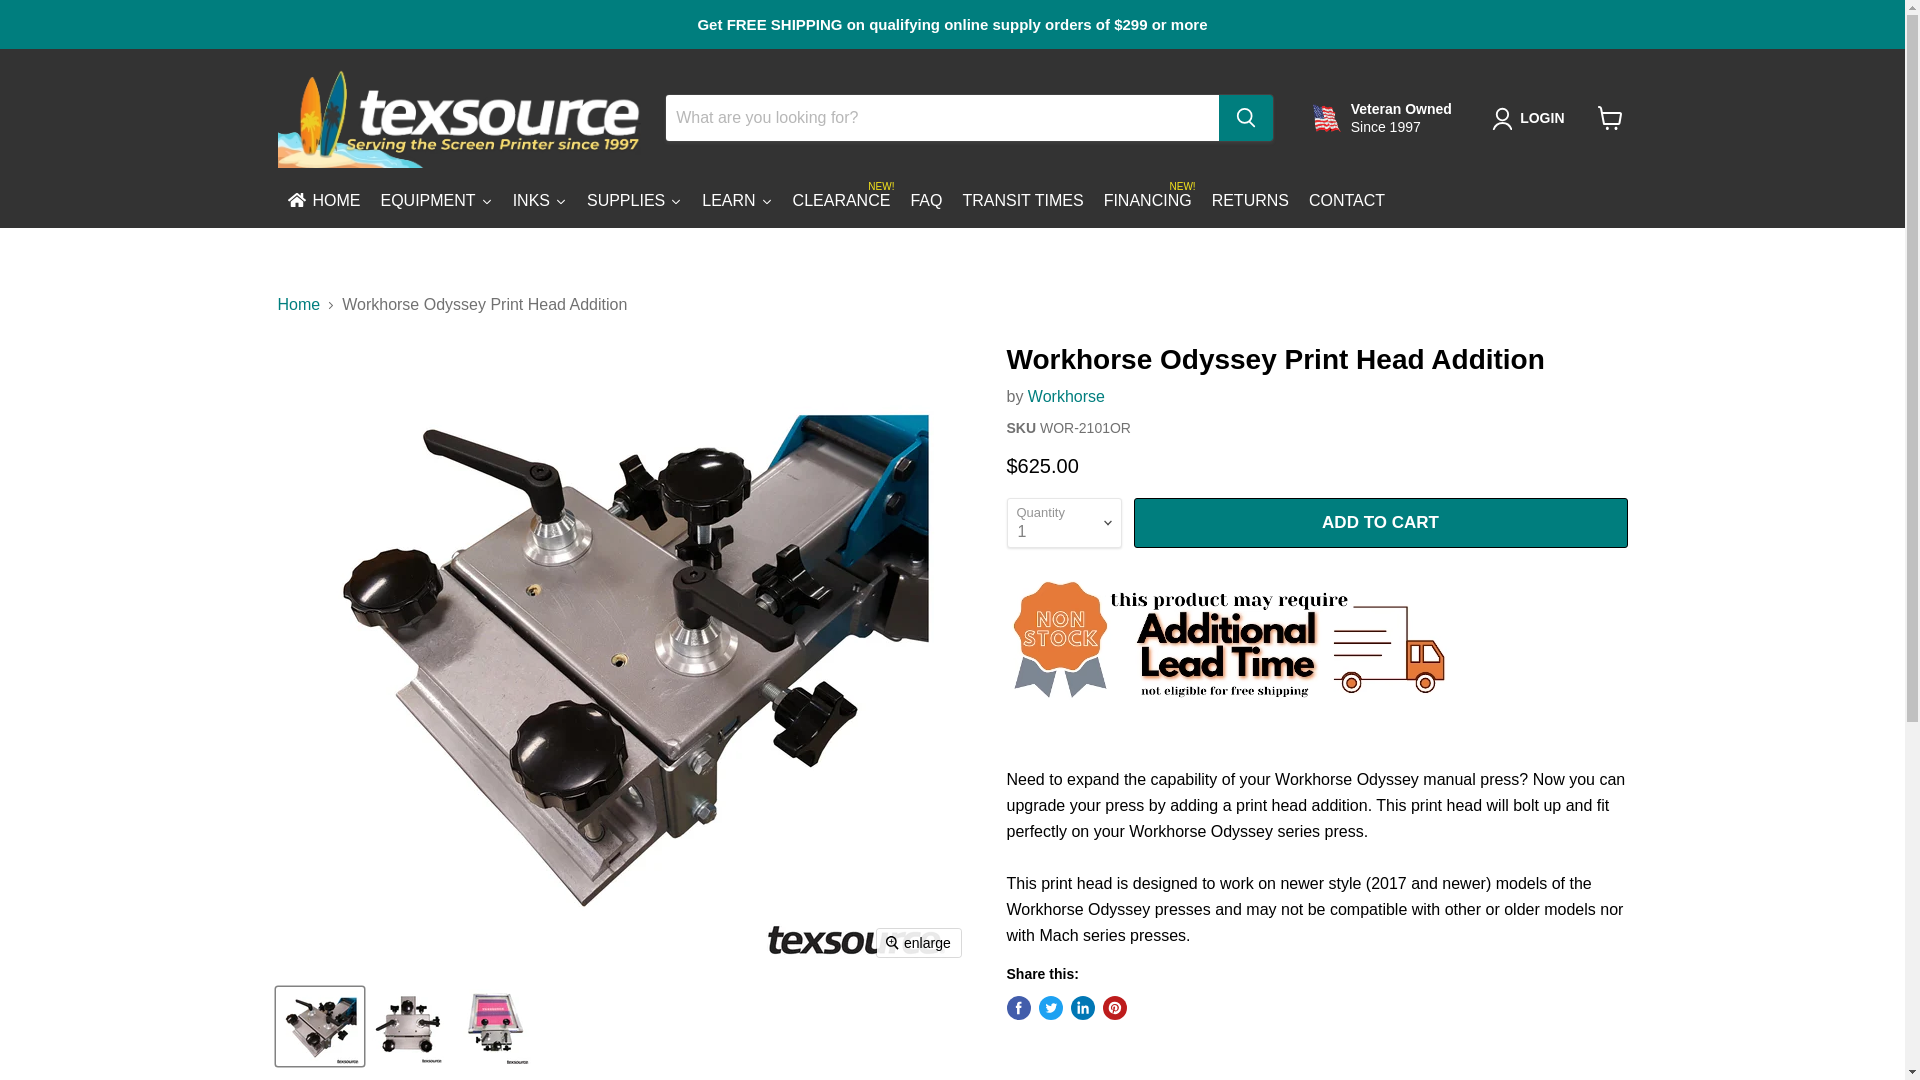 This screenshot has height=1080, width=1920. Describe the element at coordinates (1610, 118) in the screenshot. I see `View cart` at that location.